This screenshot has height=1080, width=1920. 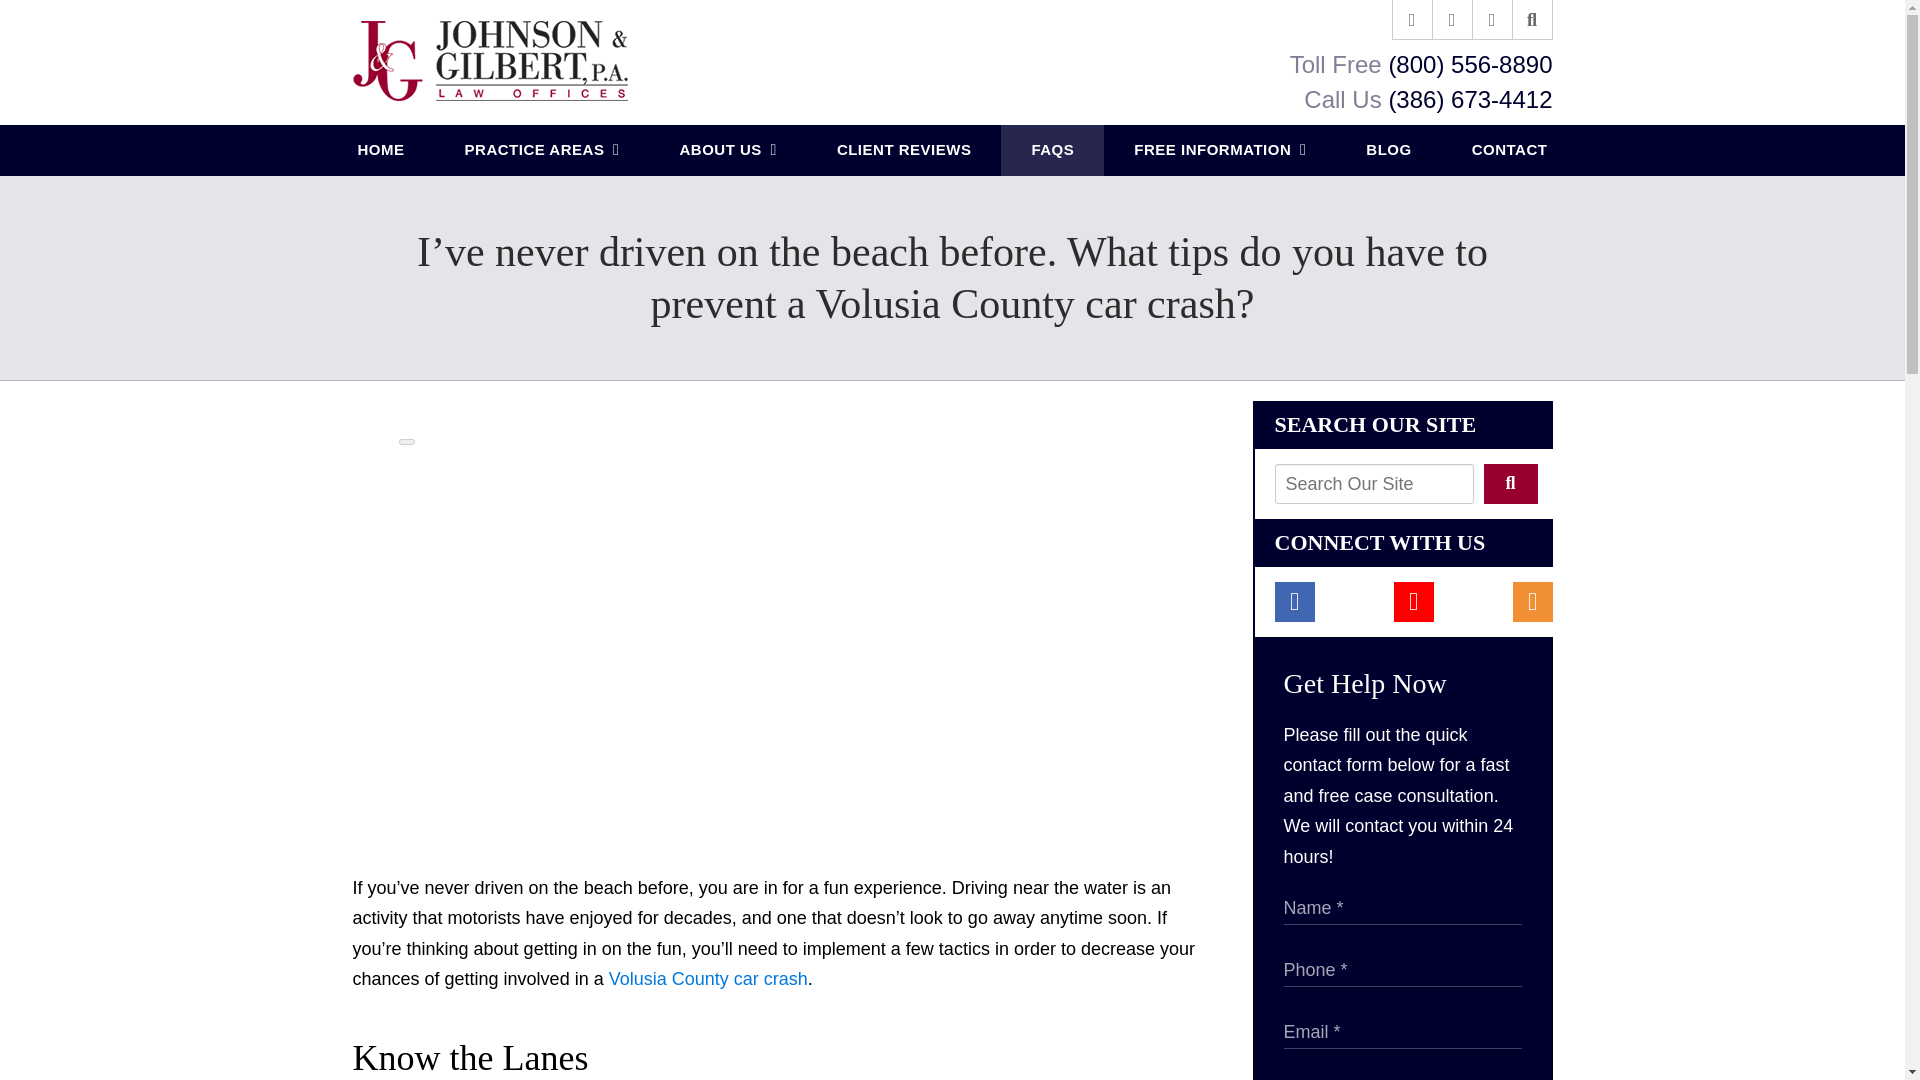 I want to click on Volusia County car crash, so click(x=708, y=978).